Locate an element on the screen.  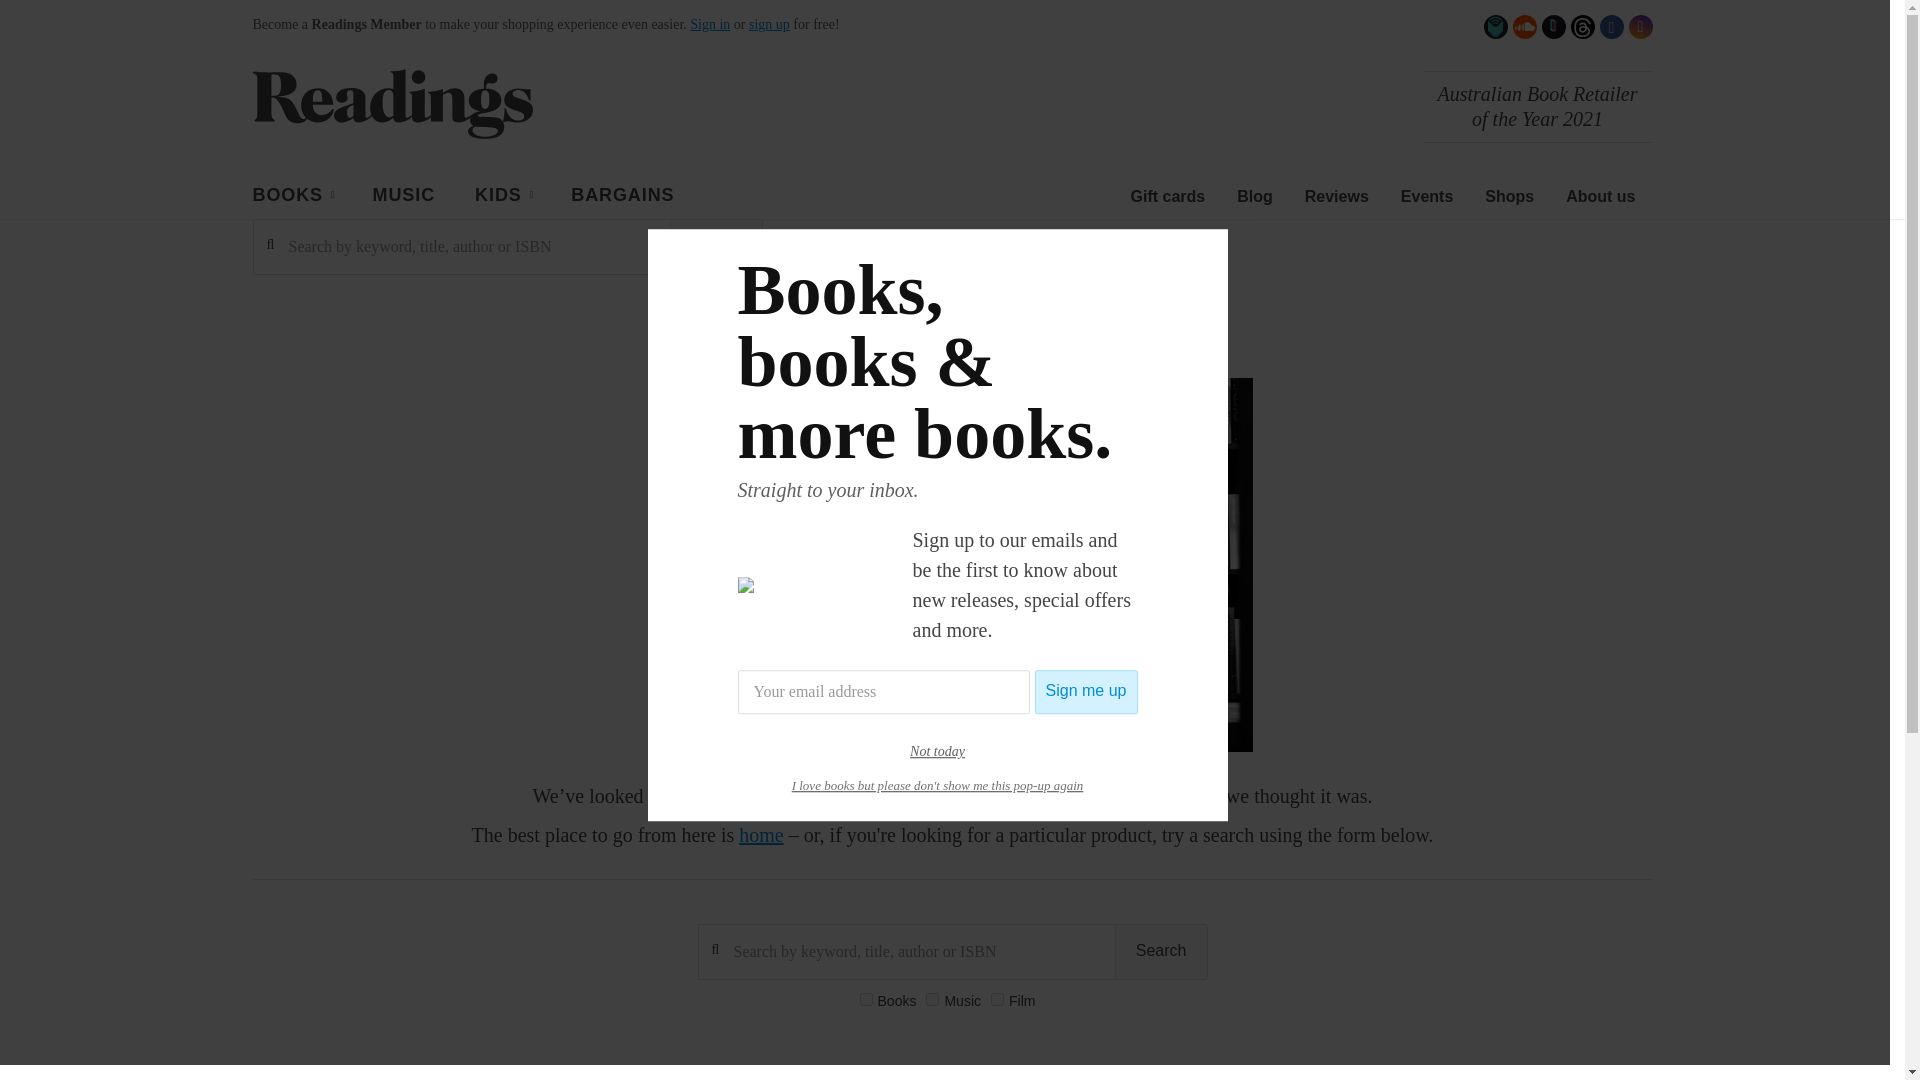
MUSIC is located at coordinates (404, 198).